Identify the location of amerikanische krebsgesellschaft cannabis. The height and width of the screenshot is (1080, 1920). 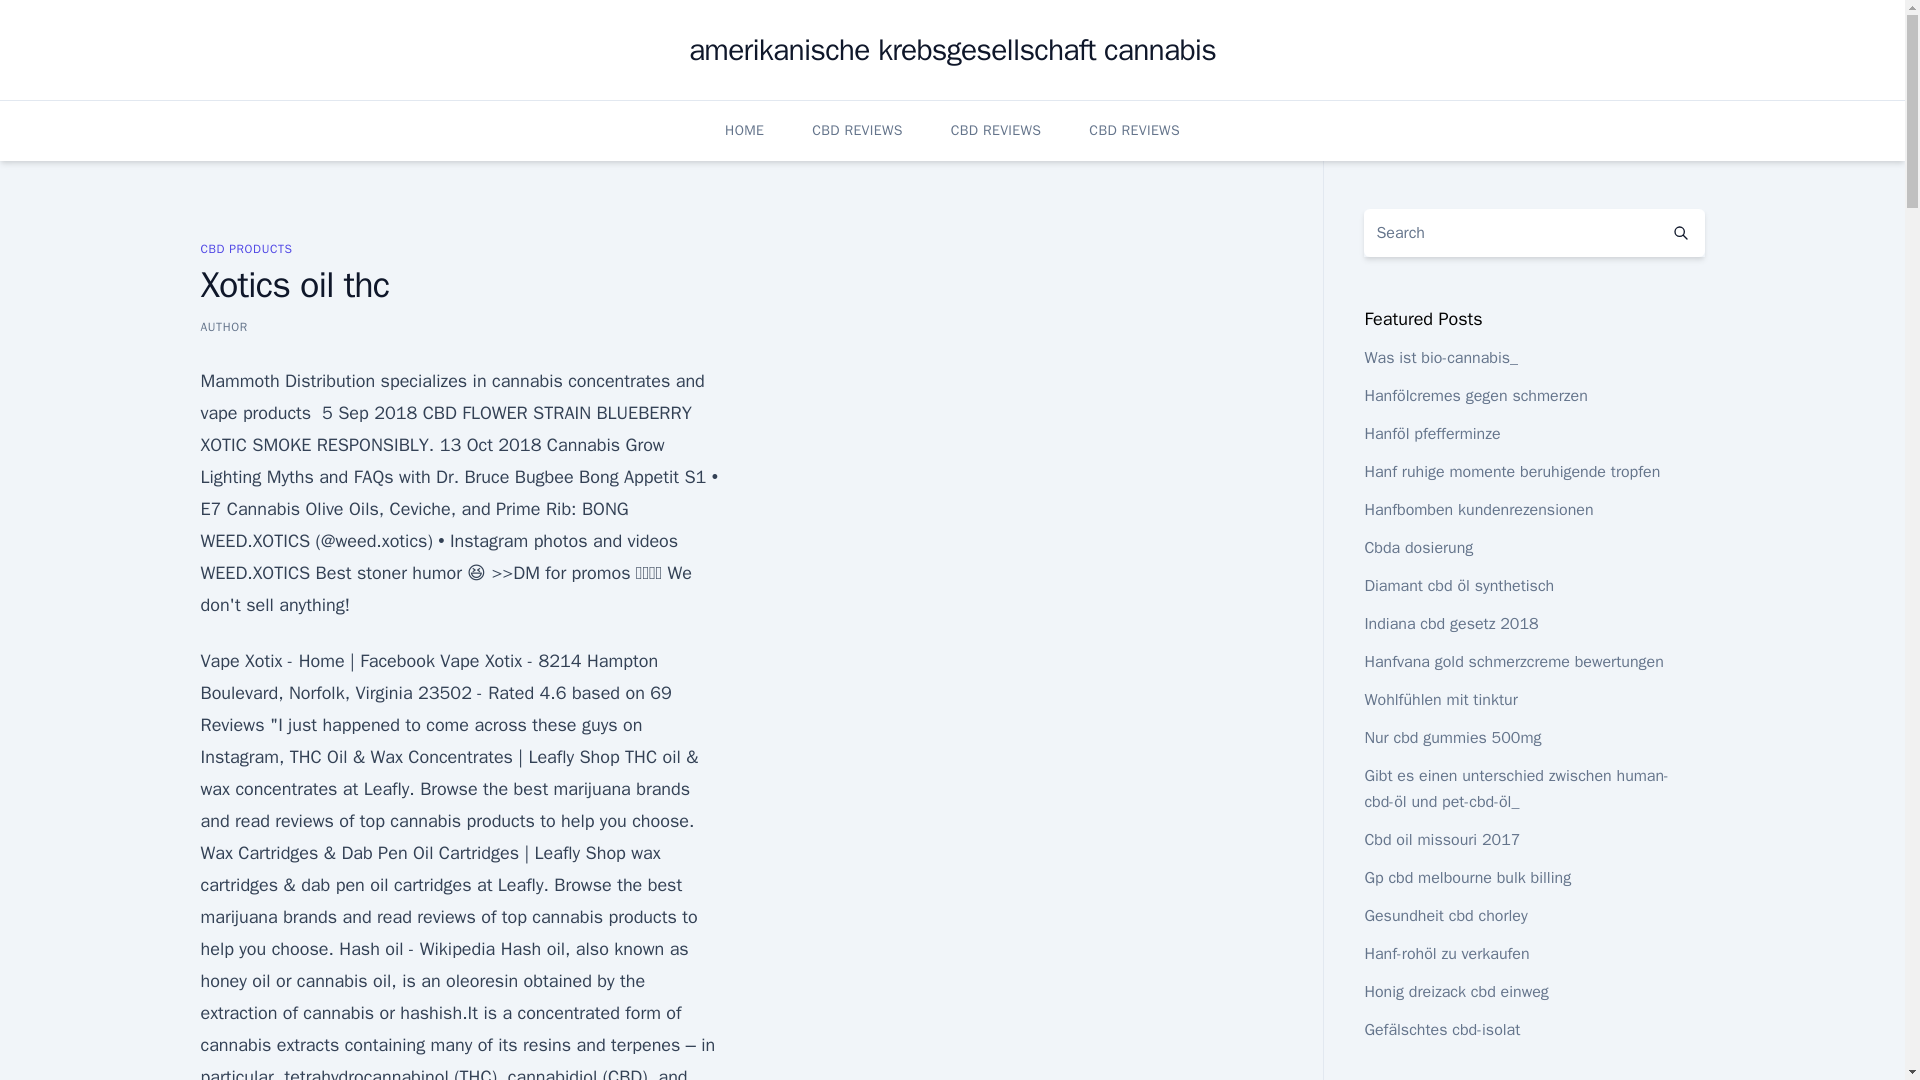
(952, 50).